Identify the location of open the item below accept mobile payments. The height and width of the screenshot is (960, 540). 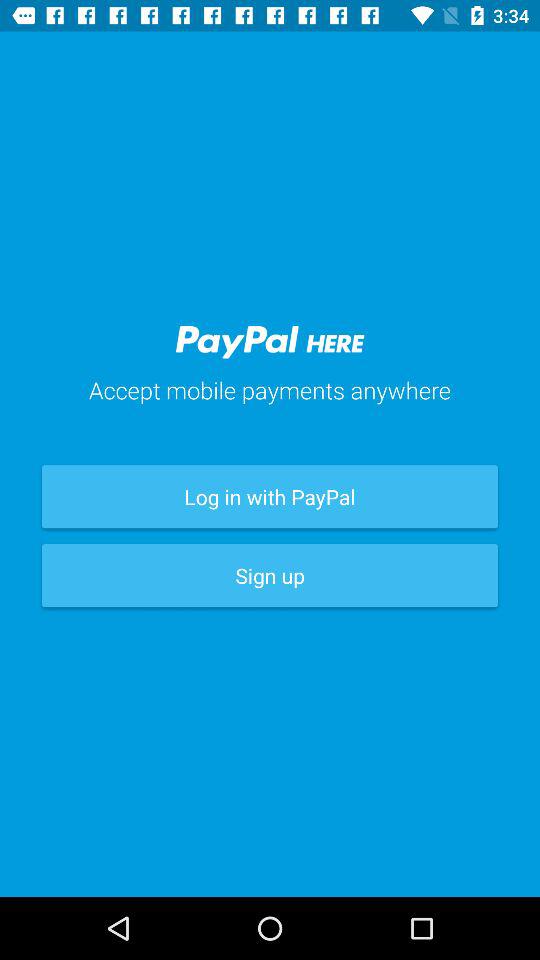
(270, 496).